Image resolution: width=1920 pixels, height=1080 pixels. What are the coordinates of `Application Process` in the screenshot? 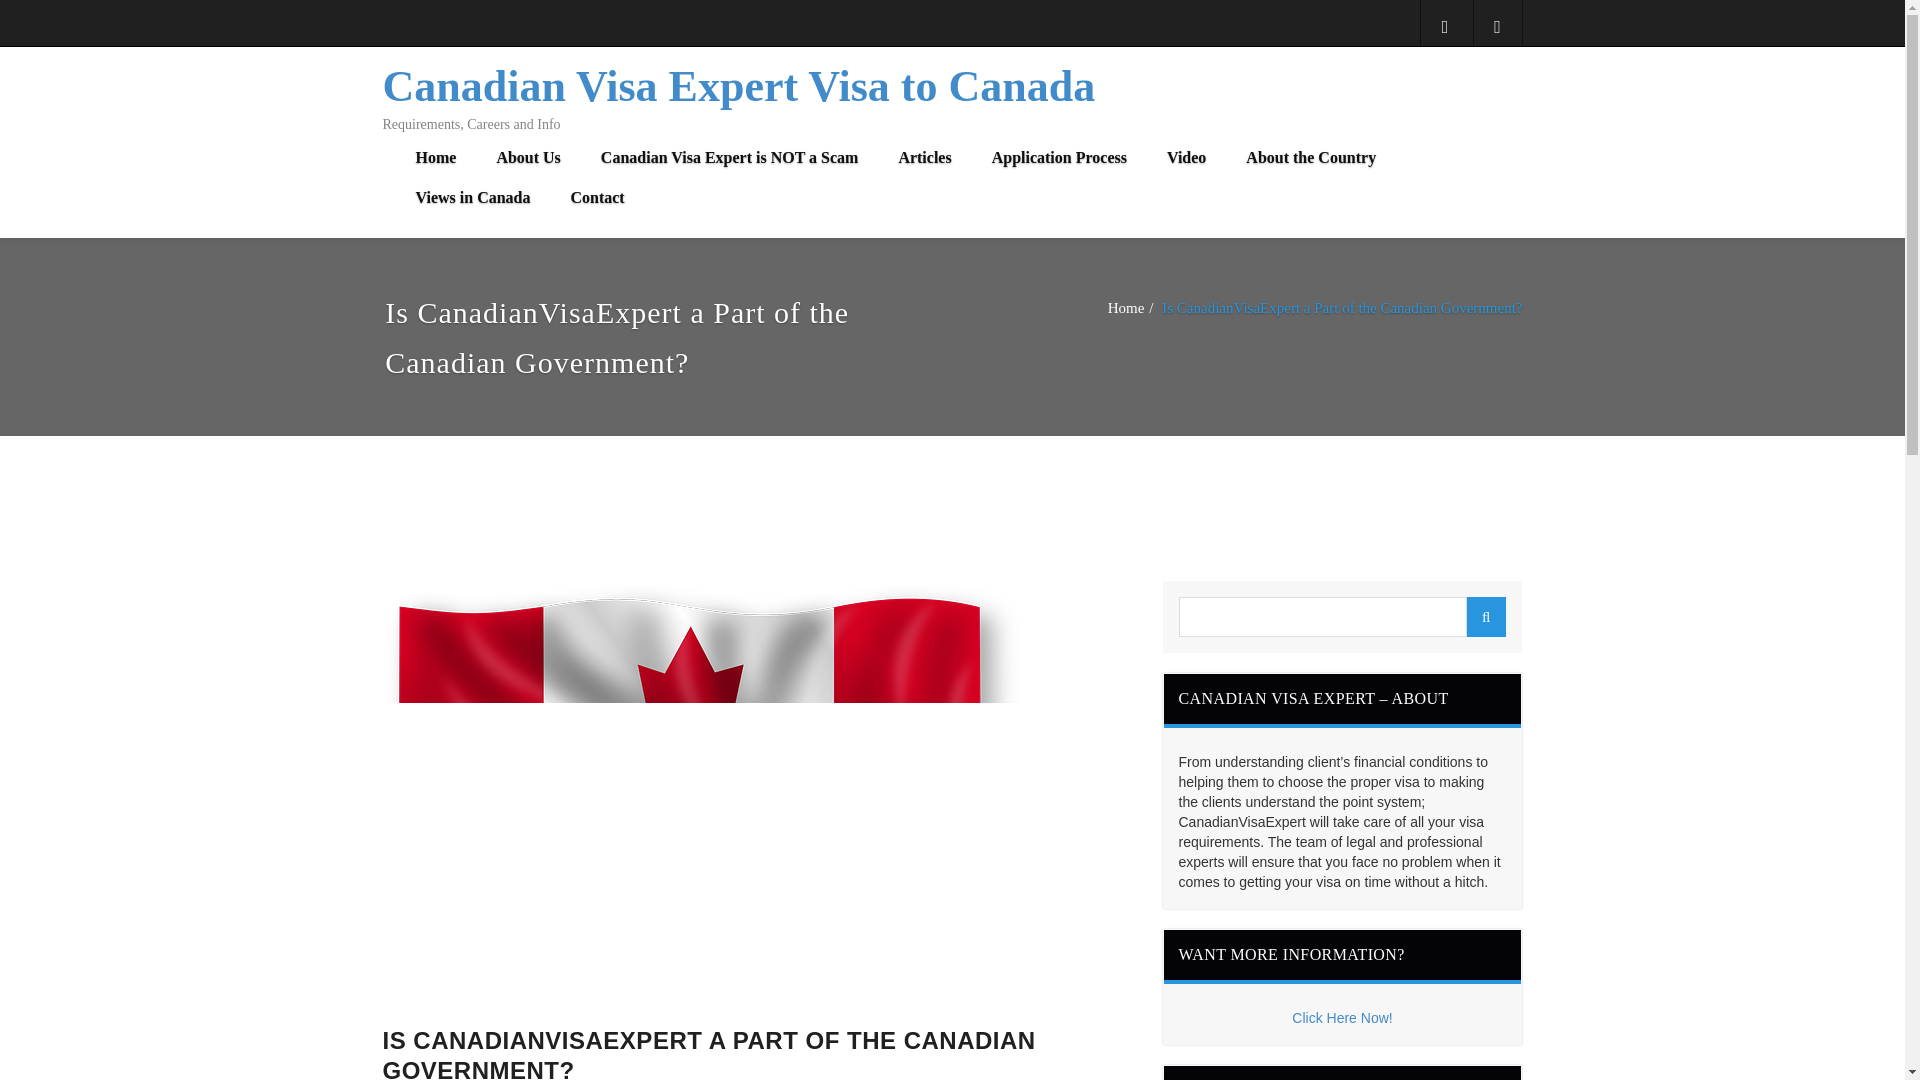 It's located at (1058, 158).